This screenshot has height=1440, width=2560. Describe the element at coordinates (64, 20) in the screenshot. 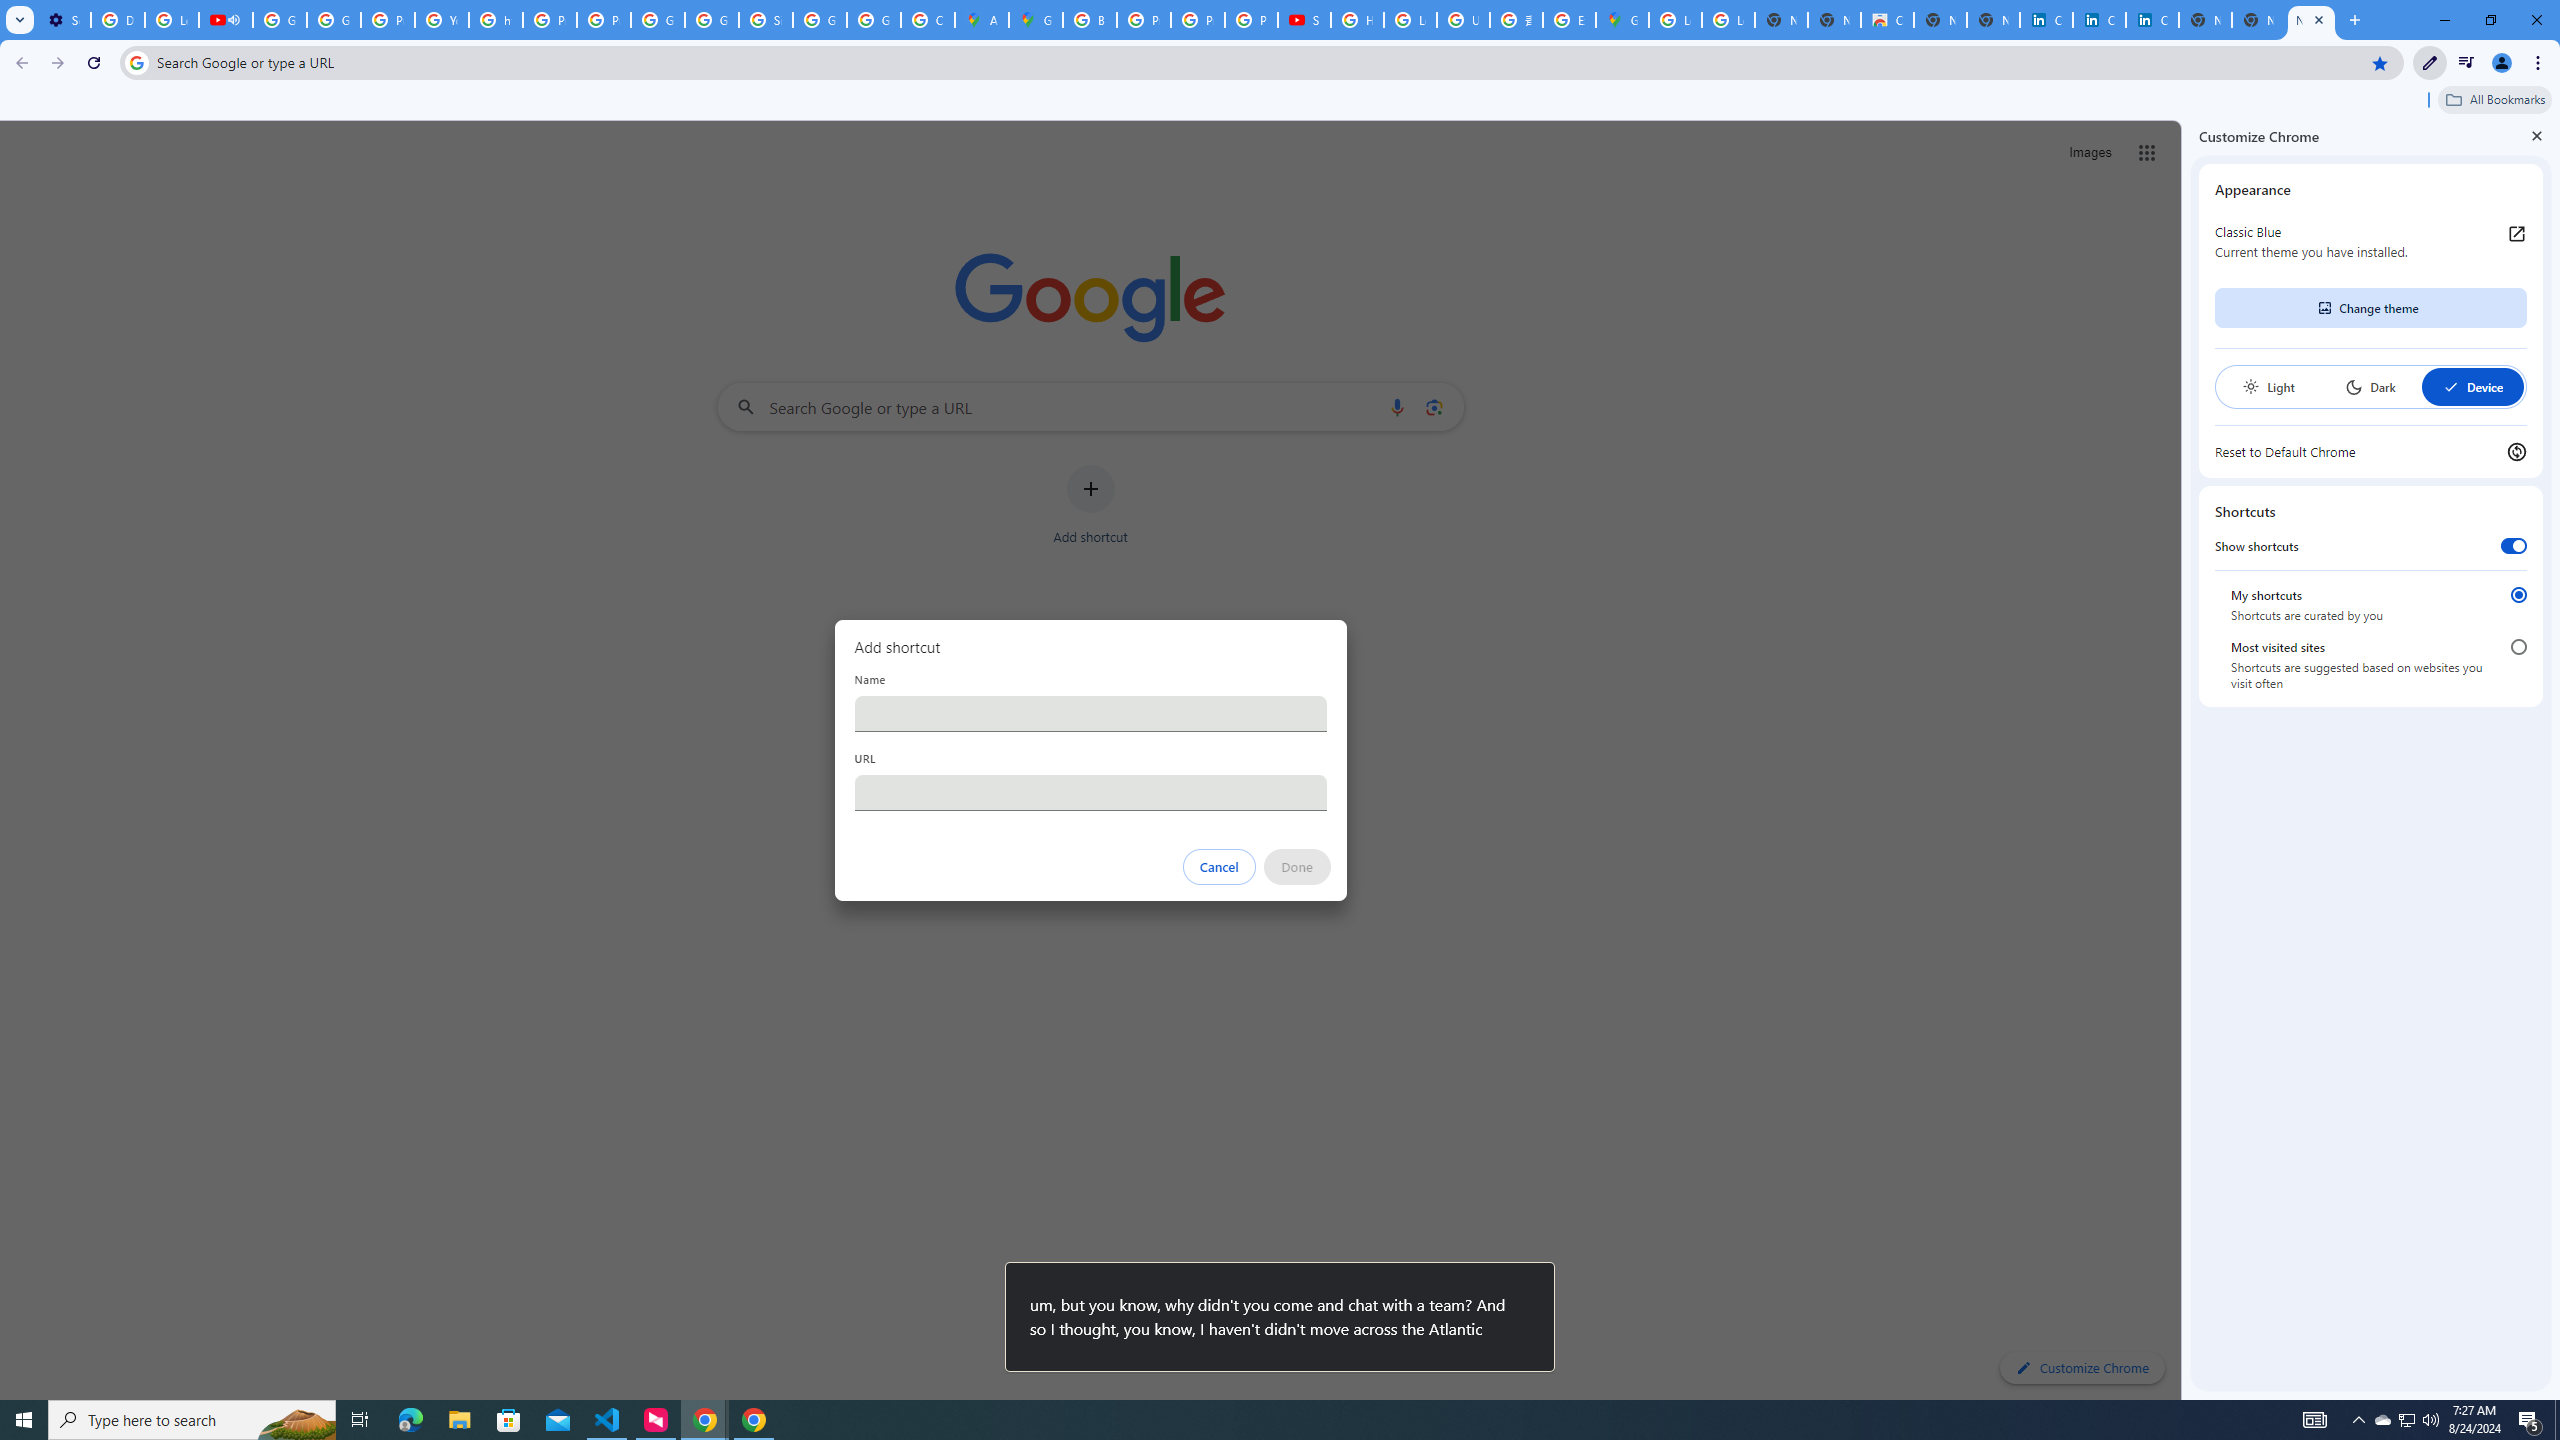

I see `Settings - Customize profile` at that location.